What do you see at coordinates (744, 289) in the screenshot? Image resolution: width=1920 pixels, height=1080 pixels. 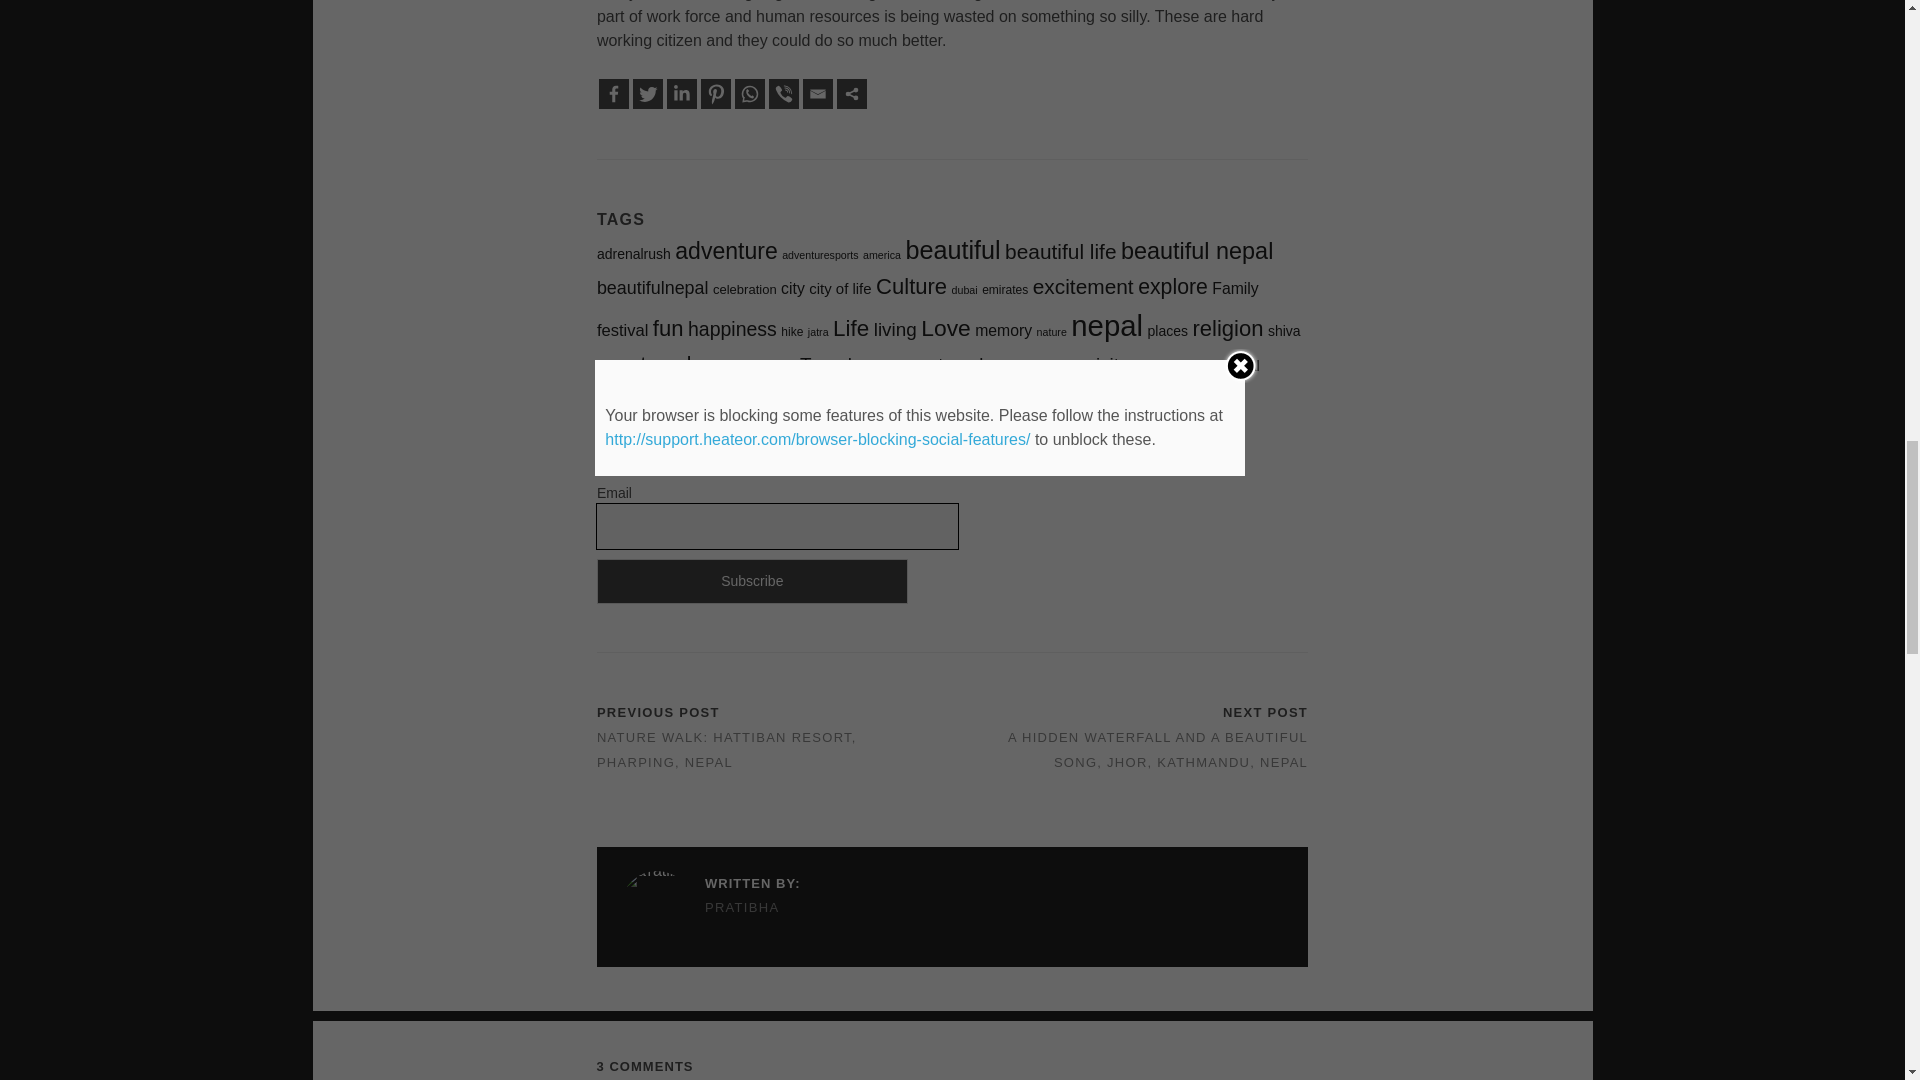 I see `celebration` at bounding box center [744, 289].